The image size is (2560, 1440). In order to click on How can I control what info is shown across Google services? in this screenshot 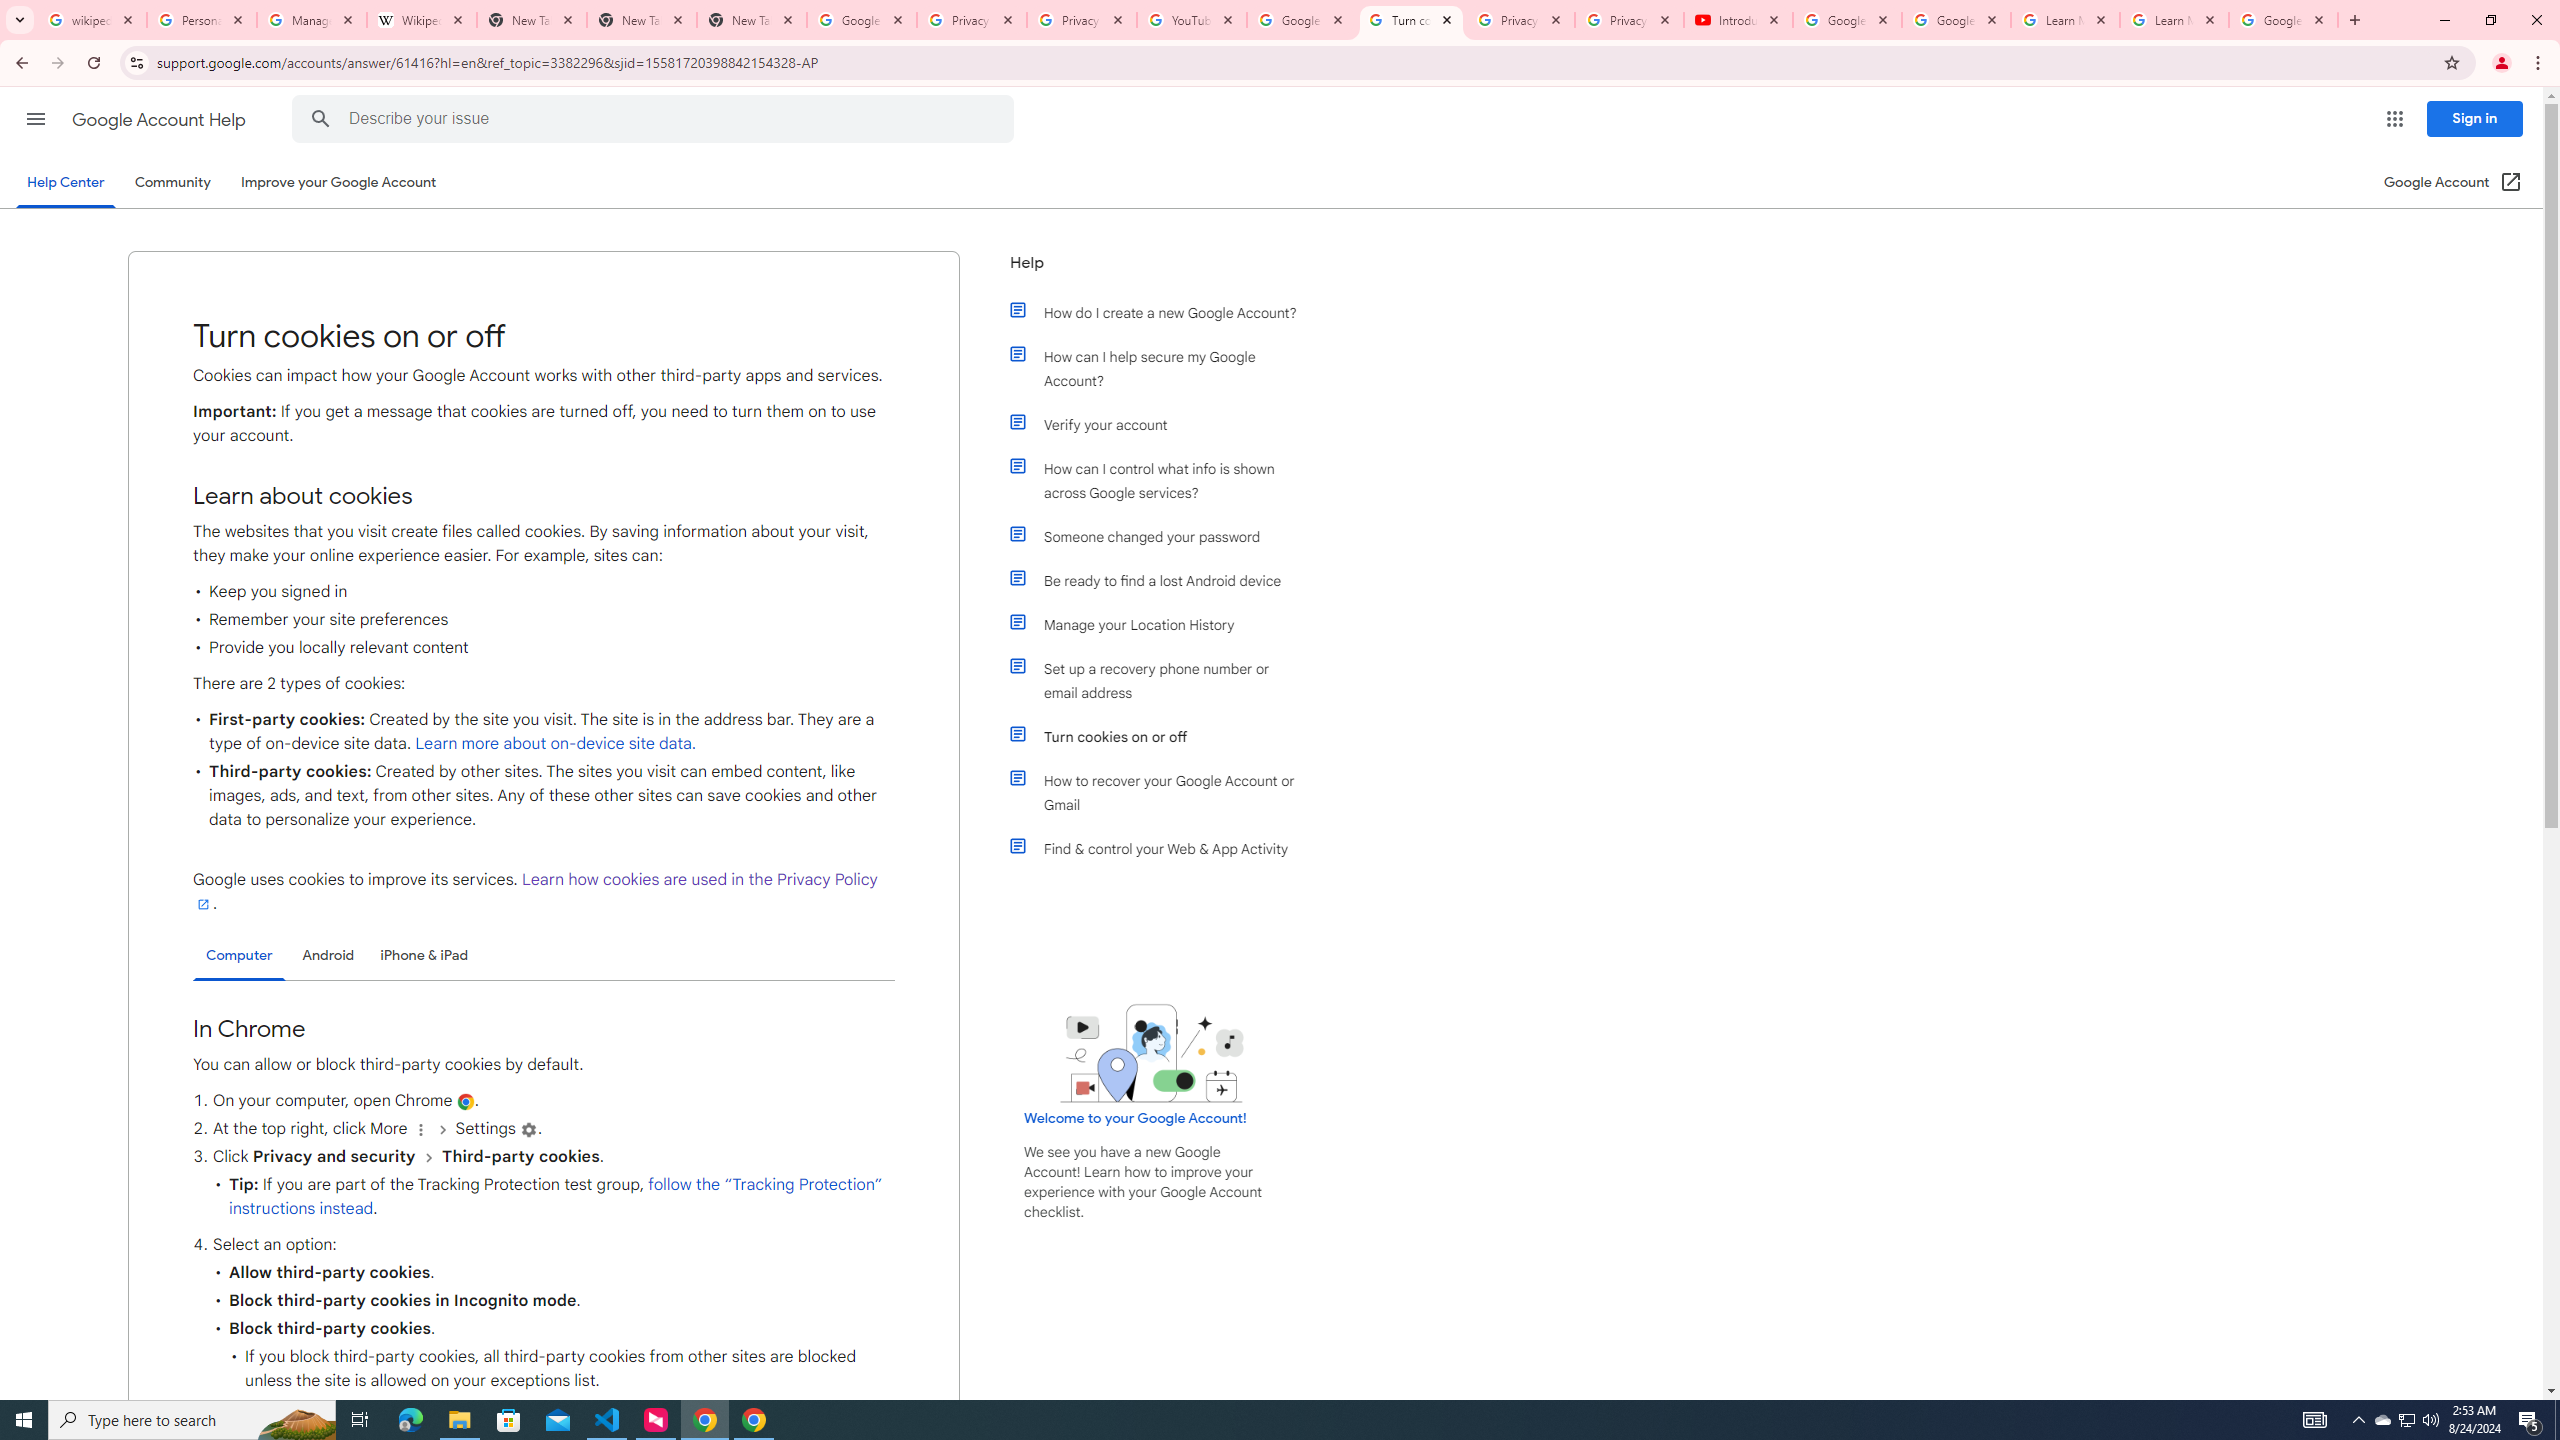, I will do `click(1163, 480)`.